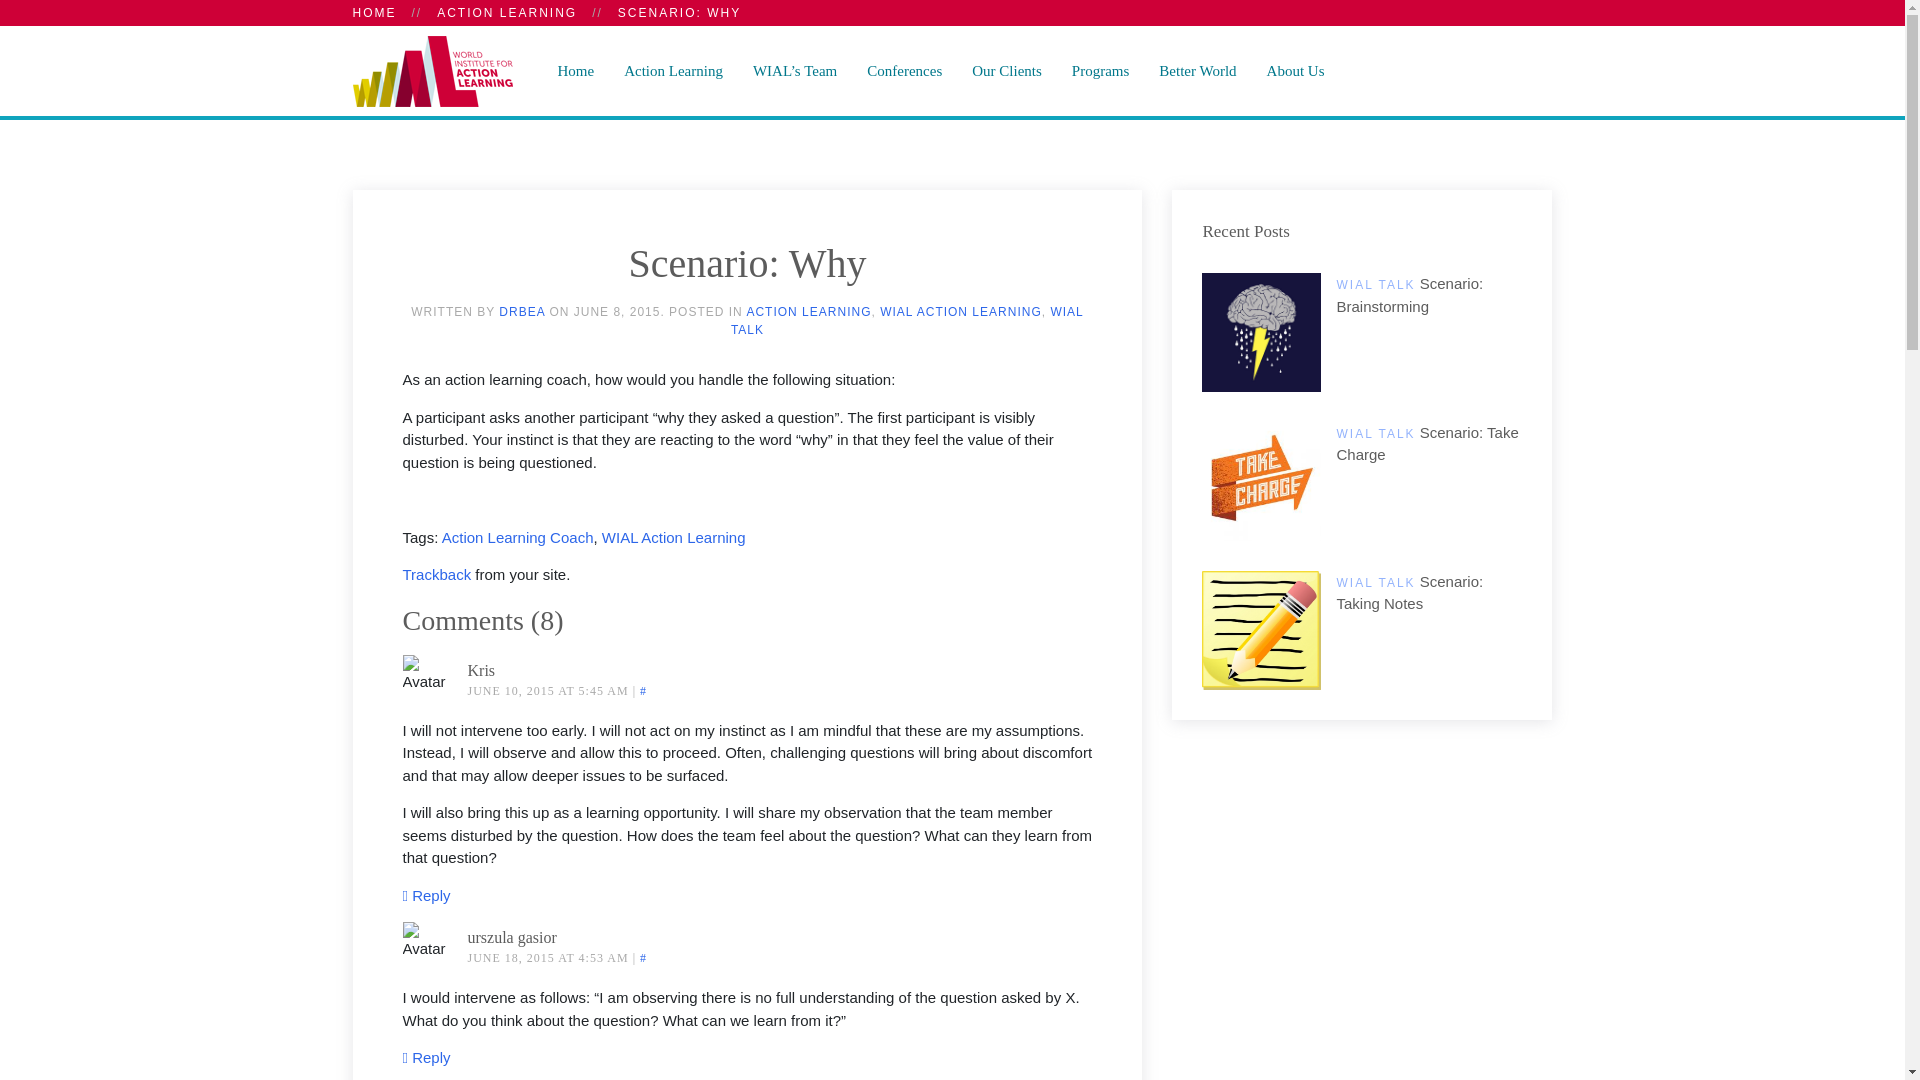  Describe the element at coordinates (1296, 70) in the screenshot. I see `About Us` at that location.